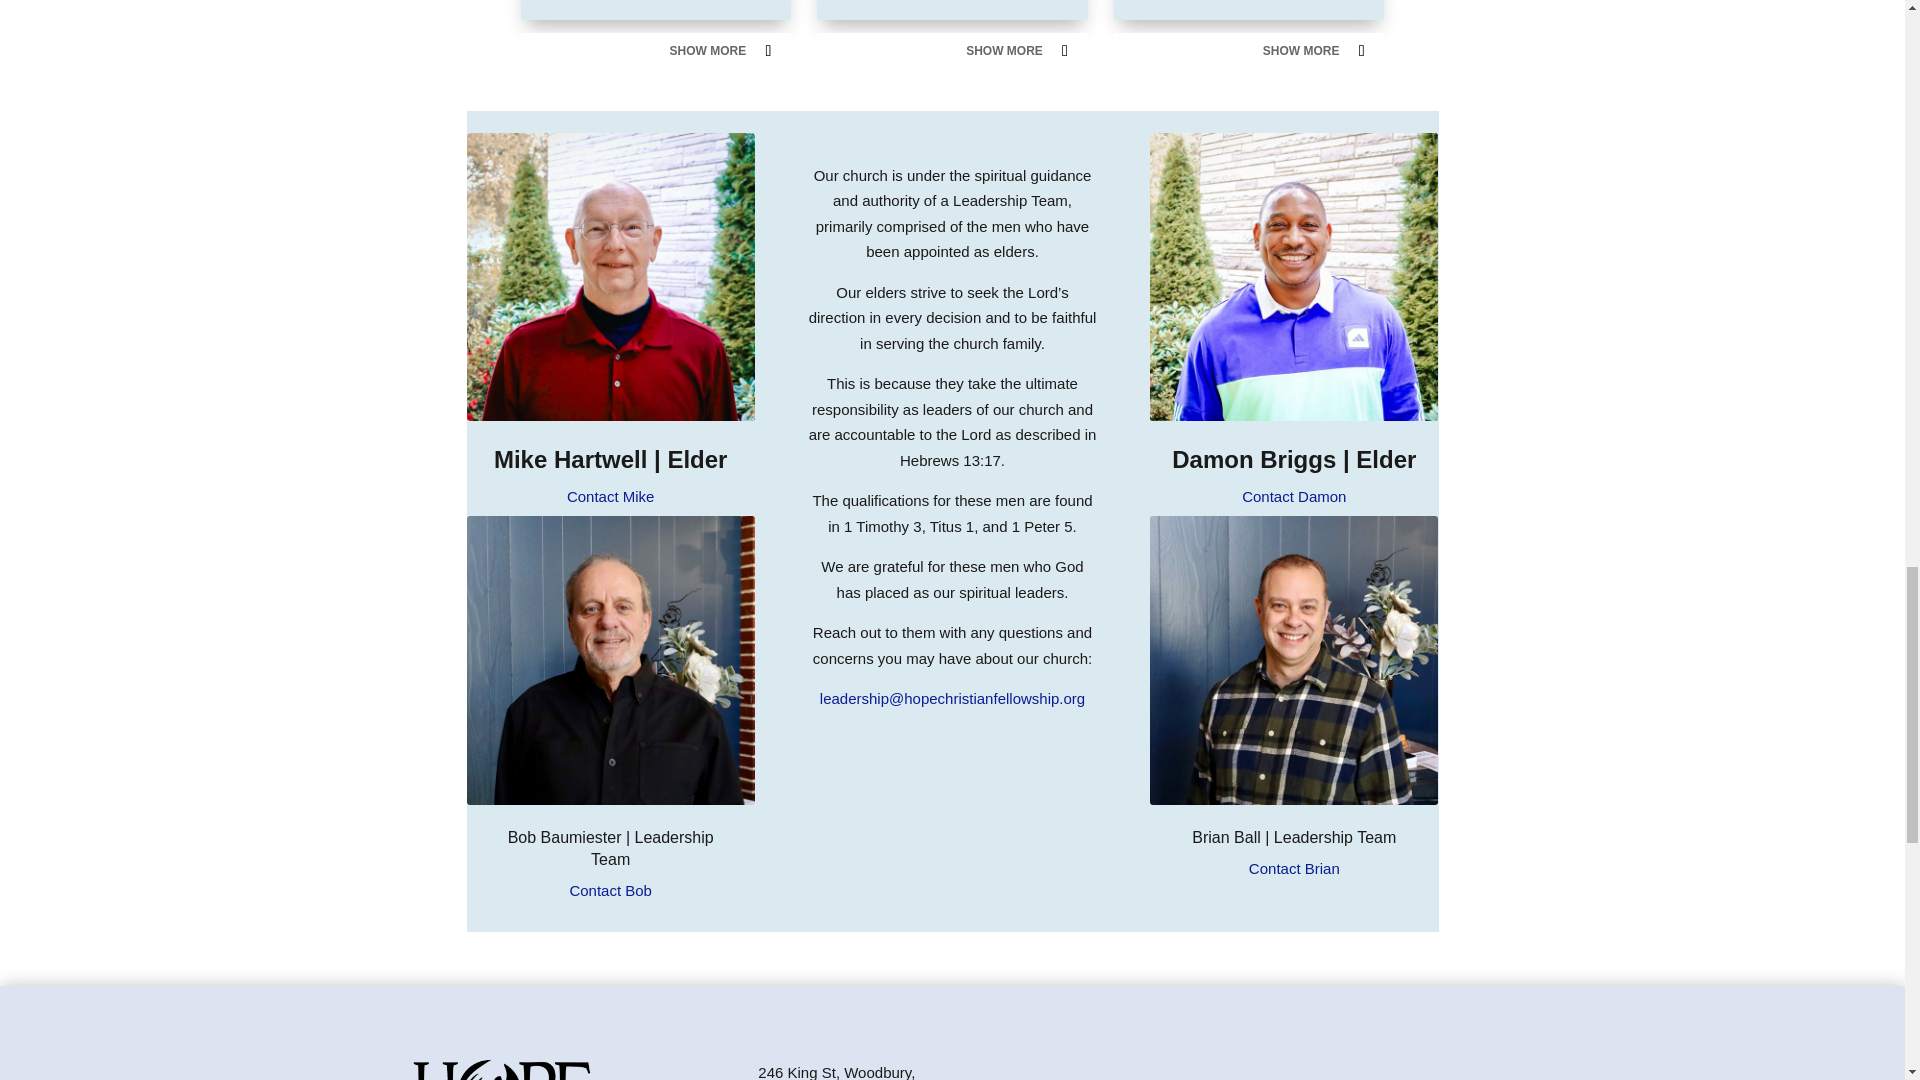 This screenshot has height=1080, width=1920. What do you see at coordinates (1294, 276) in the screenshot?
I see `damon-briggs` at bounding box center [1294, 276].